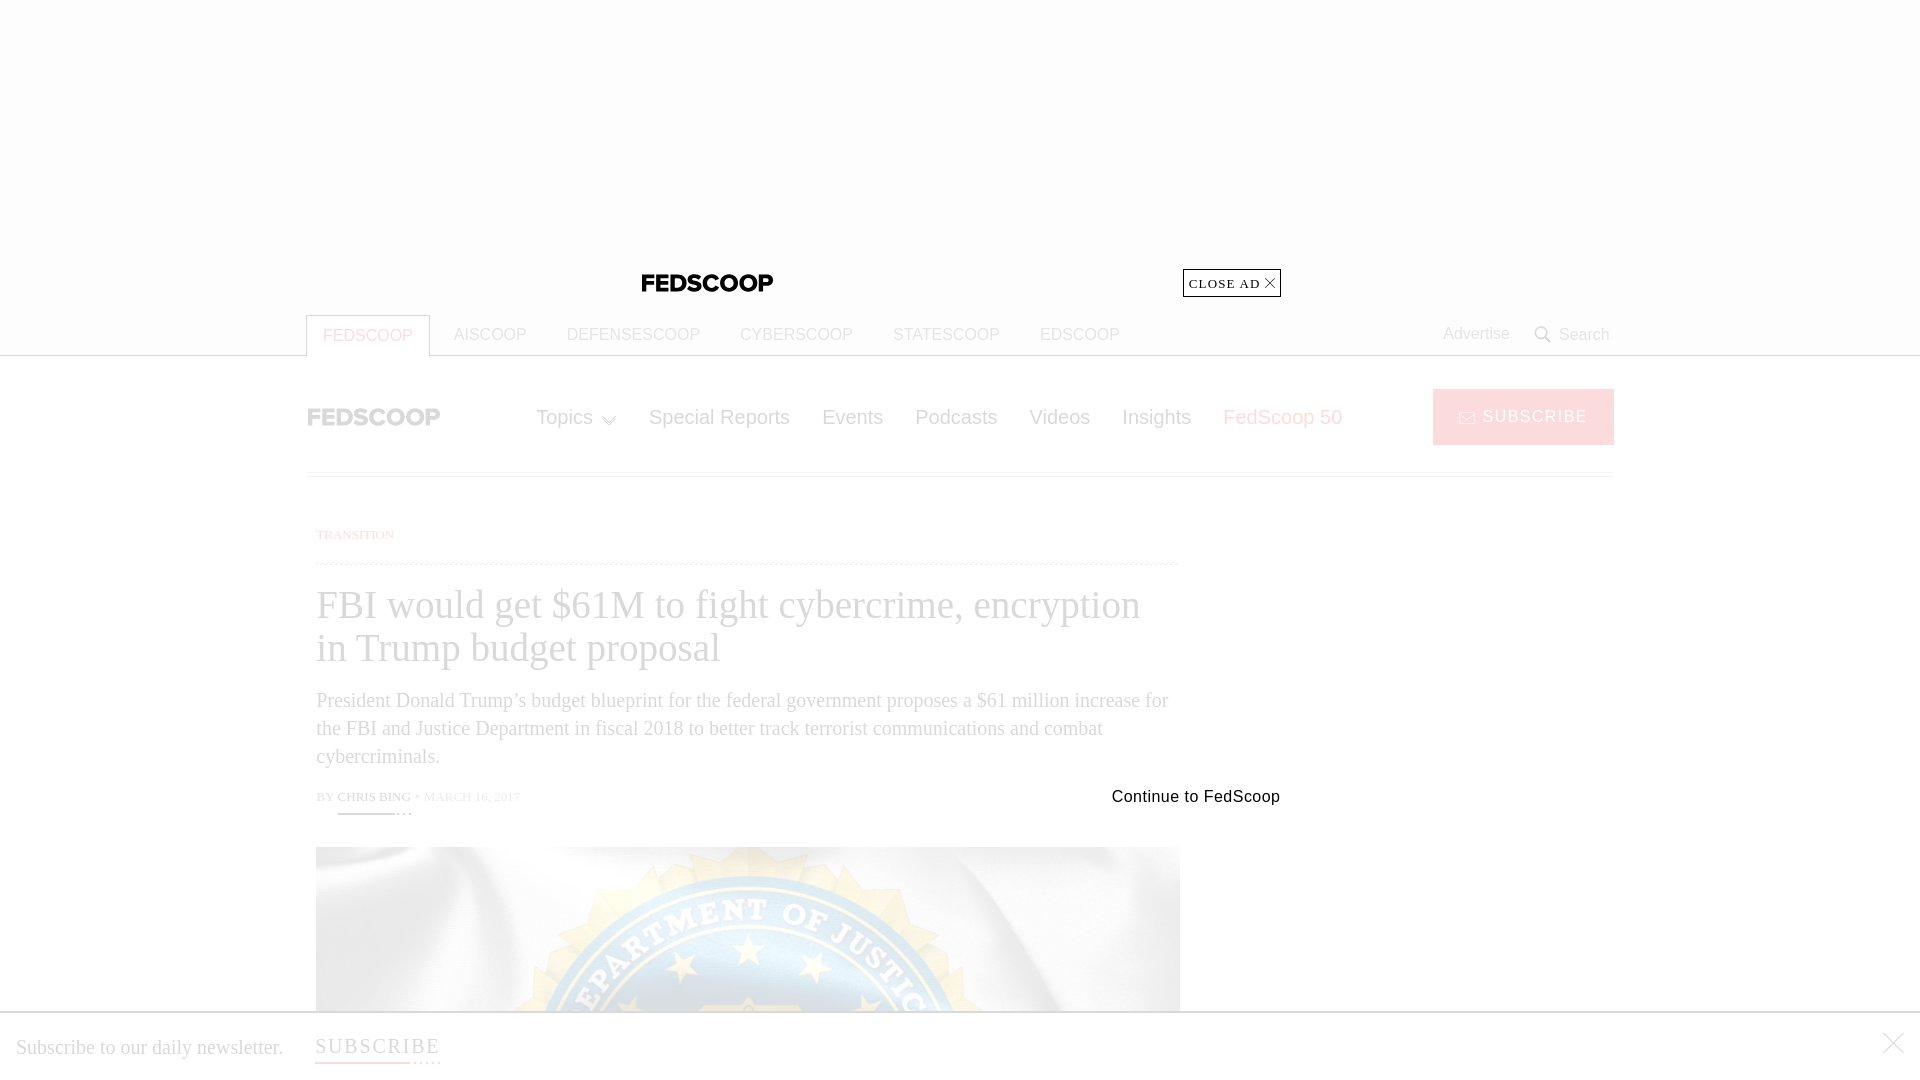 This screenshot has height=1080, width=1920. I want to click on CYBERSCOOP, so click(796, 335).